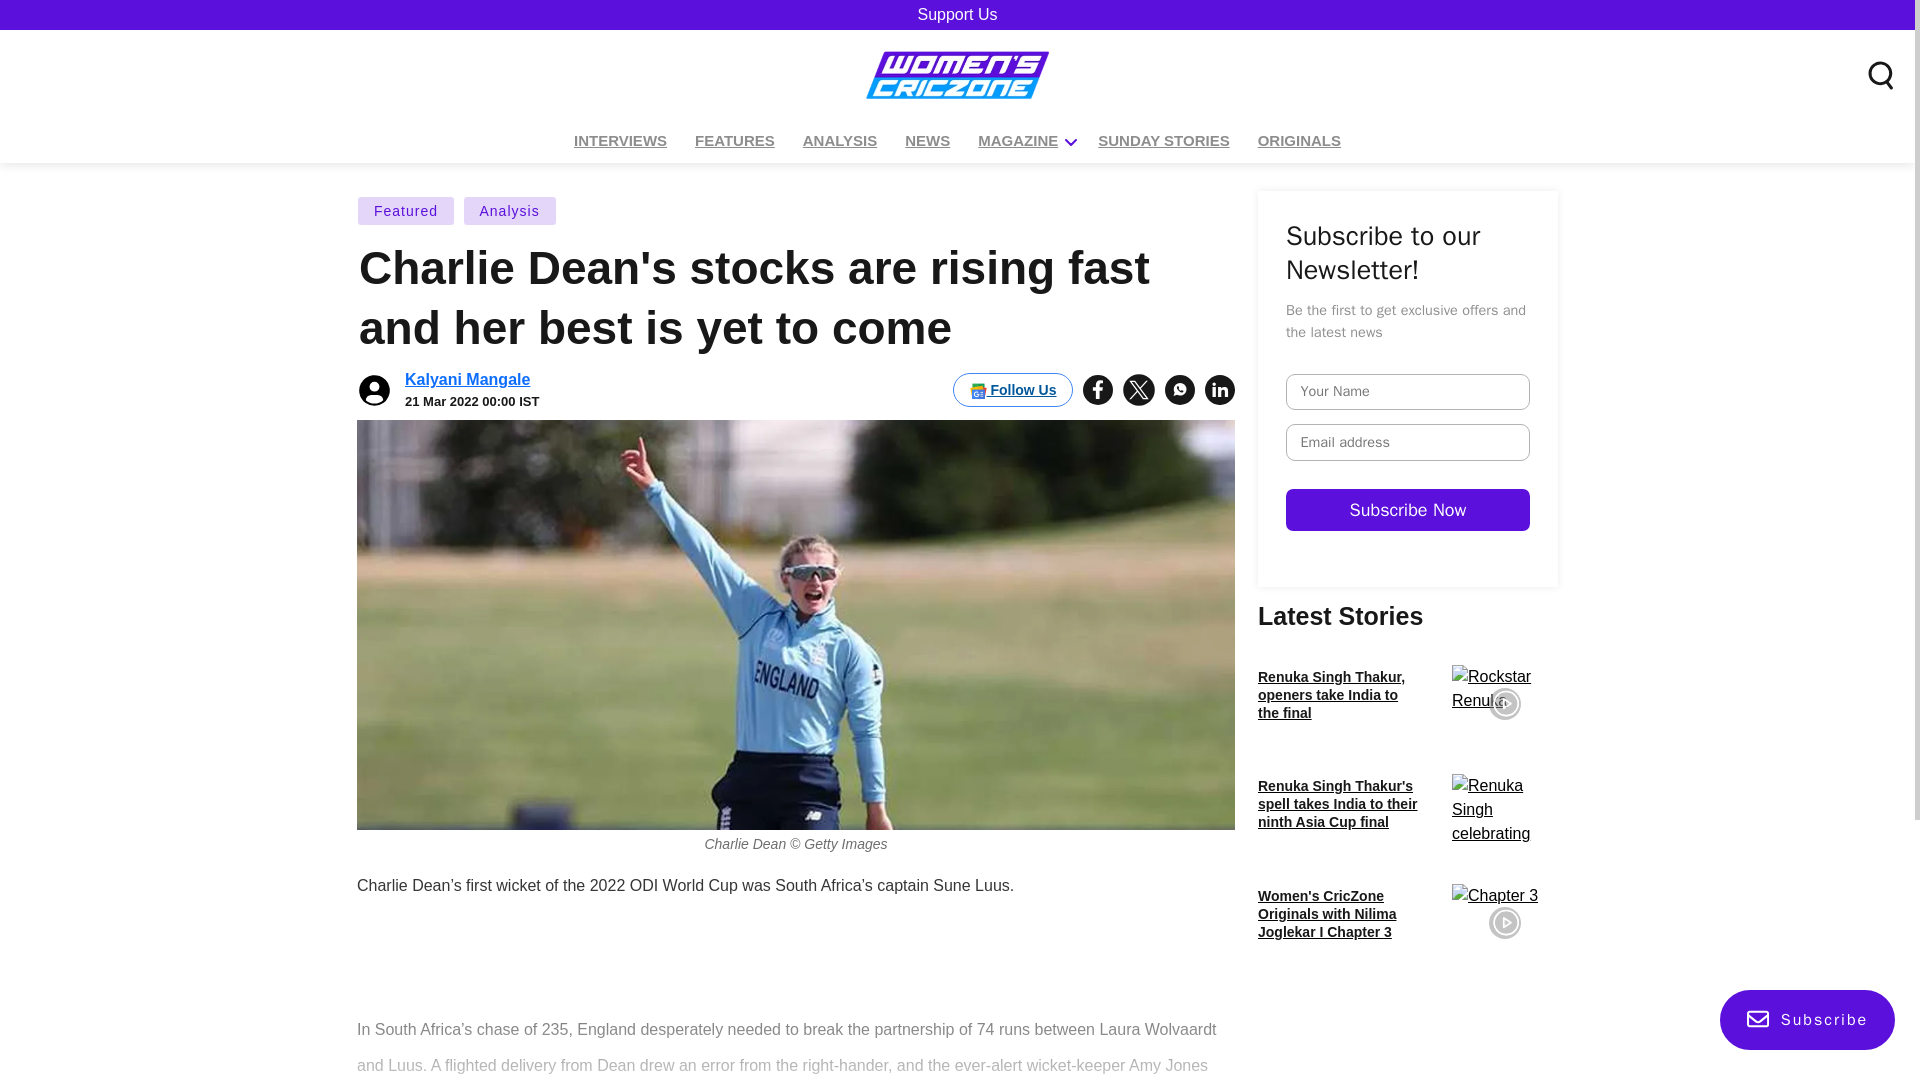 The image size is (1920, 1080). Describe the element at coordinates (620, 141) in the screenshot. I see `INTERVIEWS` at that location.